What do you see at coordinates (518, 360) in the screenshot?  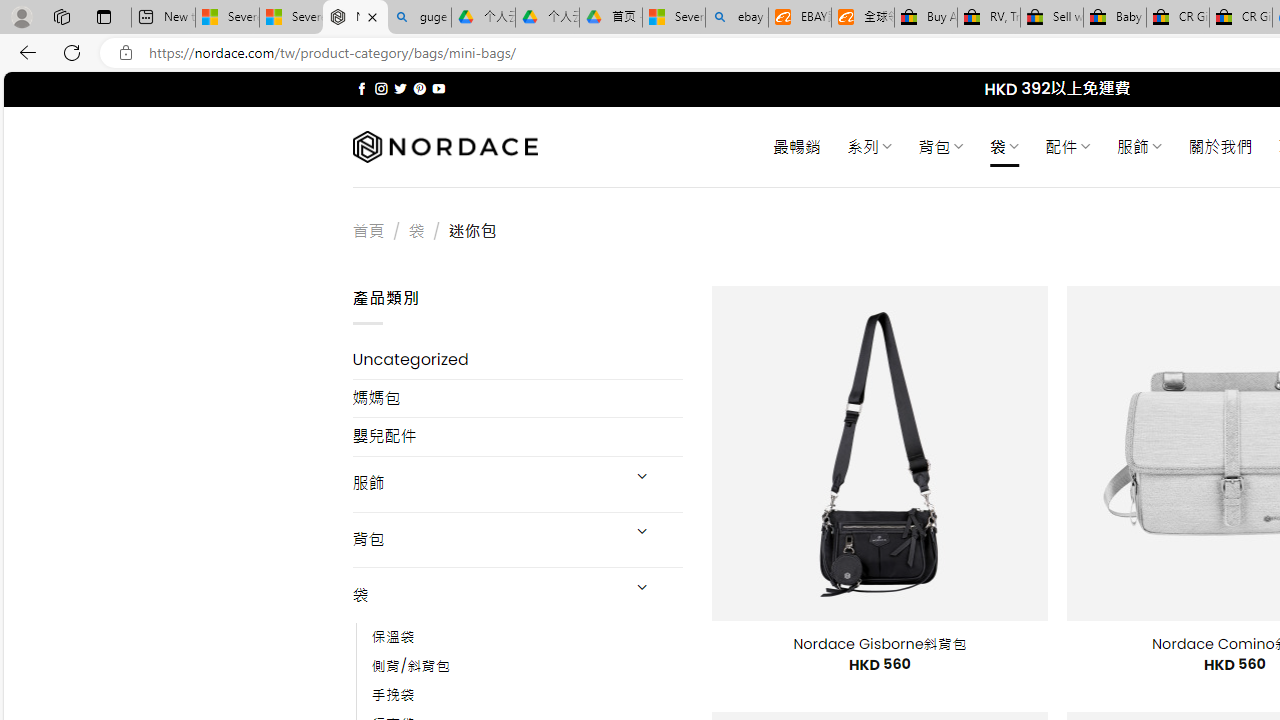 I see `Uncategorized` at bounding box center [518, 360].